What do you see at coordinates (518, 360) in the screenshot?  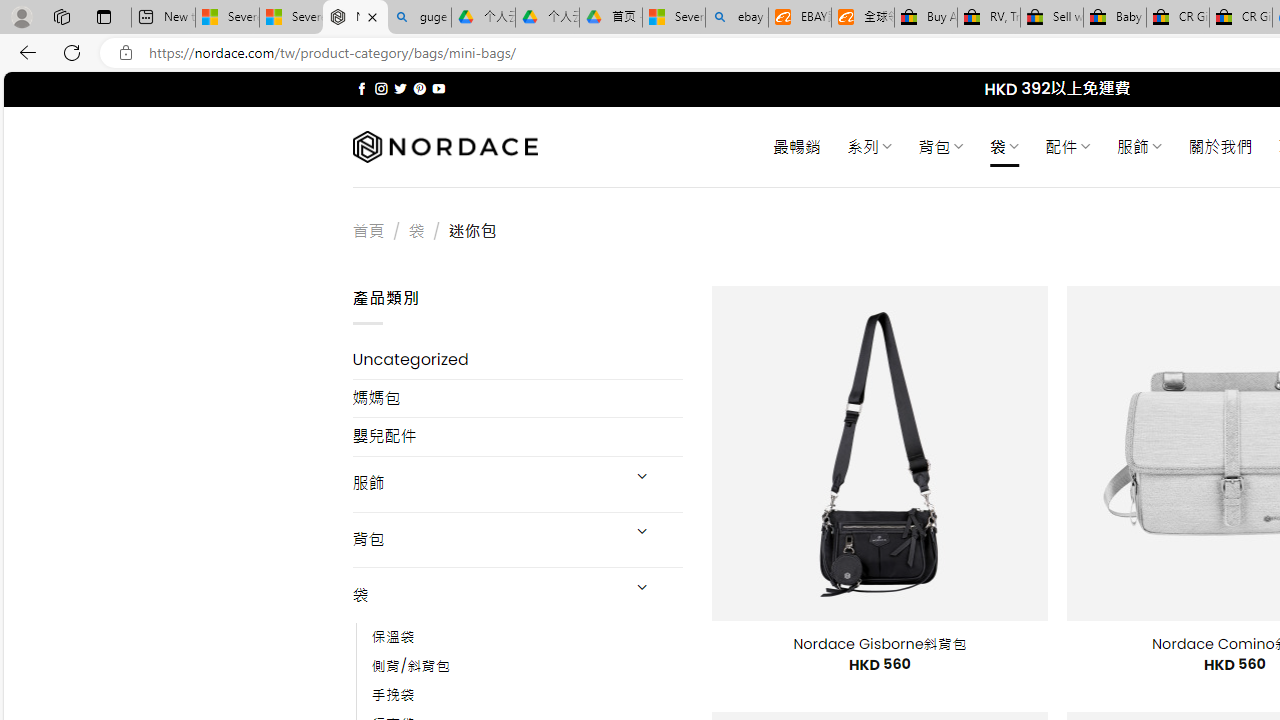 I see `Uncategorized` at bounding box center [518, 360].